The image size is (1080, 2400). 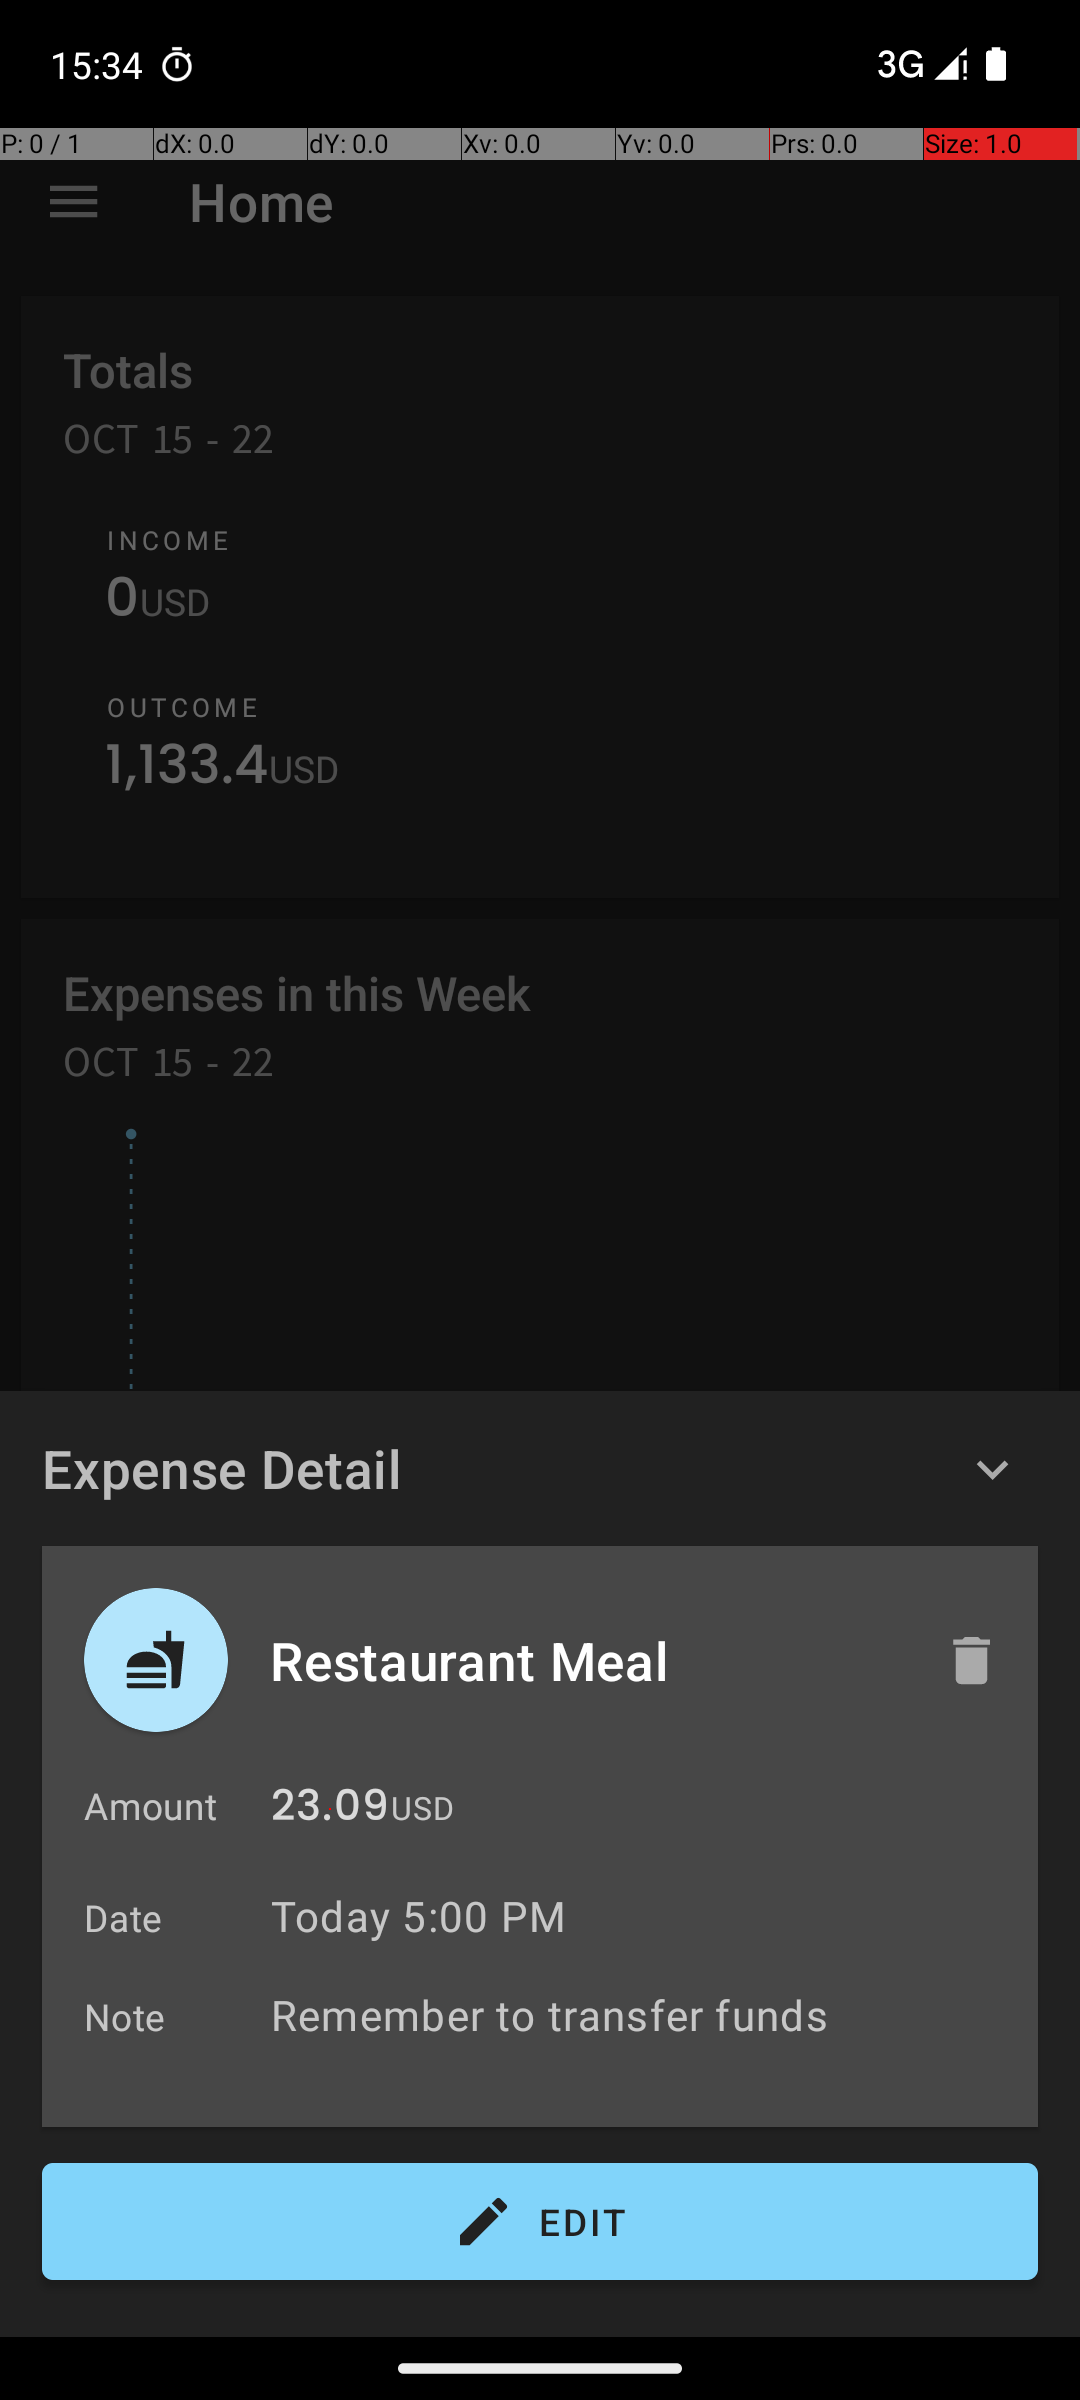 What do you see at coordinates (587, 1660) in the screenshot?
I see `Restaurant Meal` at bounding box center [587, 1660].